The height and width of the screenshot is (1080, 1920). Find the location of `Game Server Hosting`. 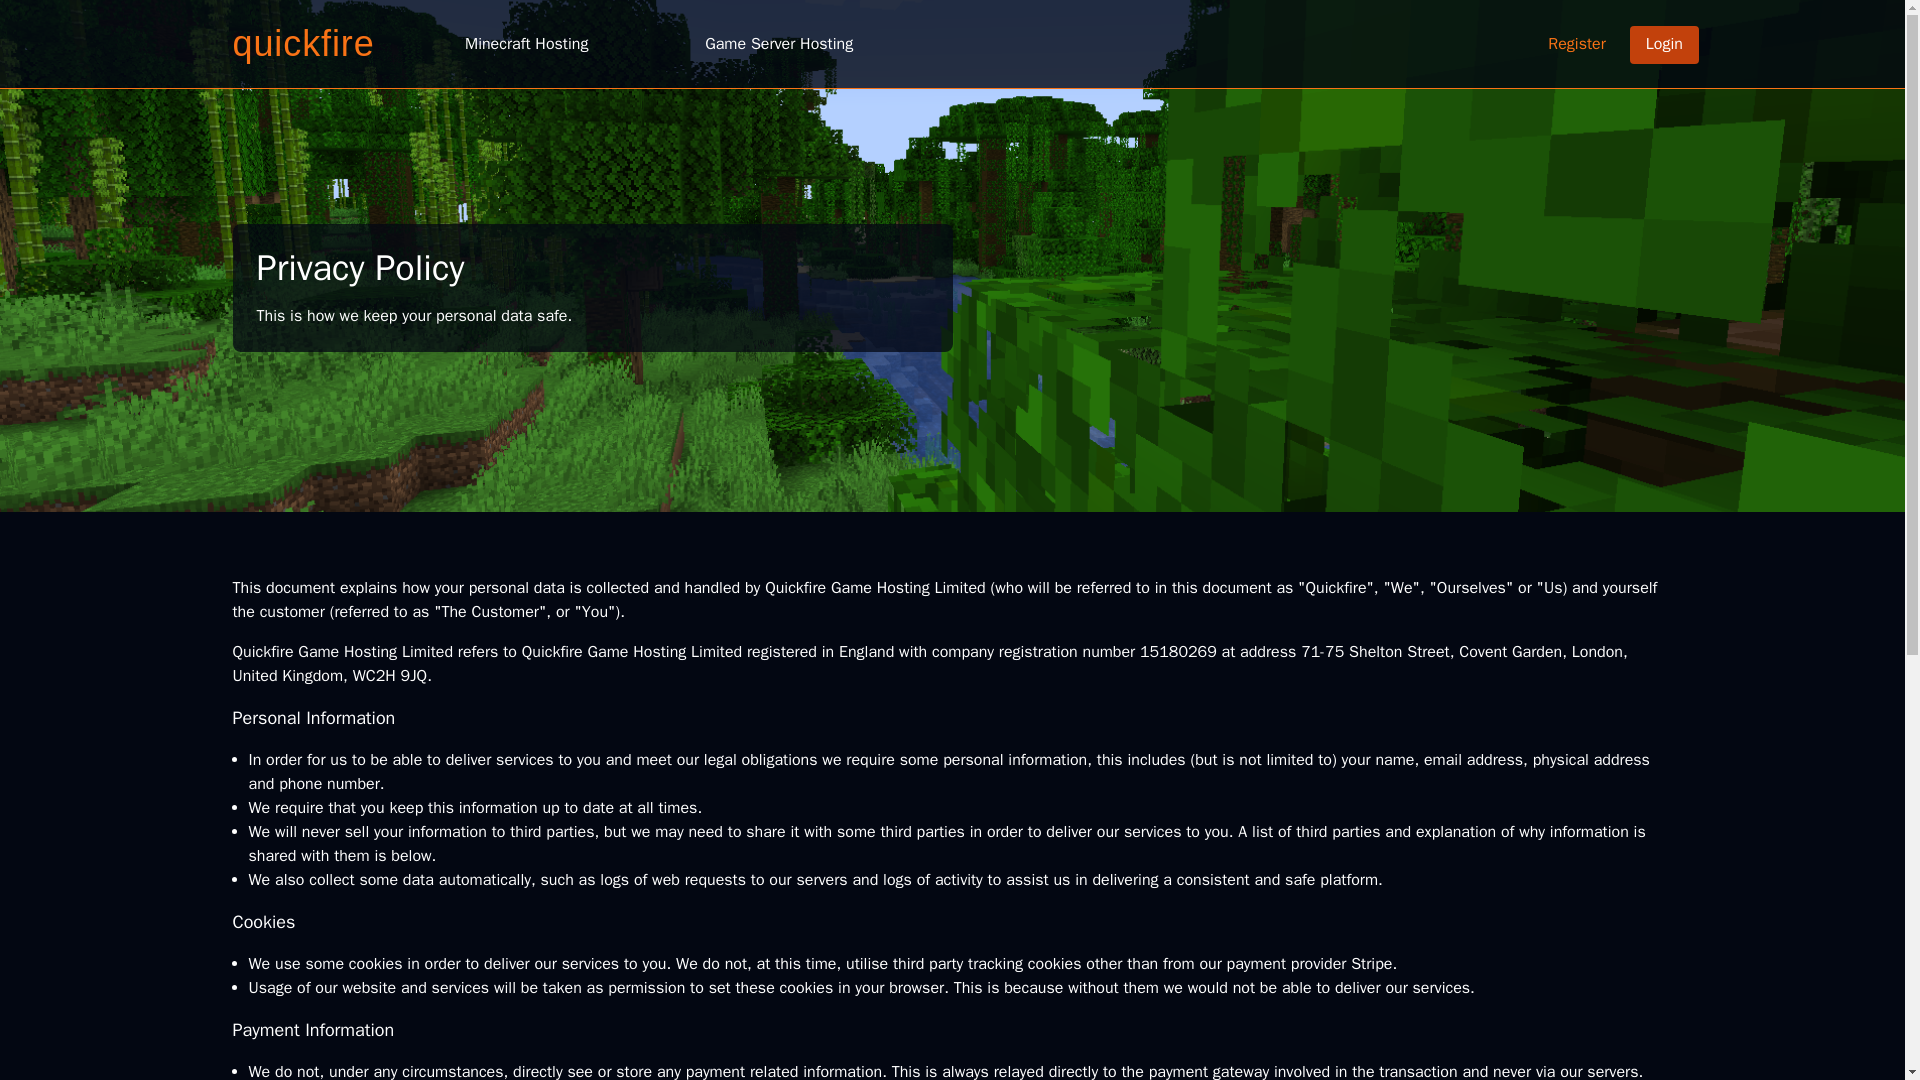

Game Server Hosting is located at coordinates (778, 44).